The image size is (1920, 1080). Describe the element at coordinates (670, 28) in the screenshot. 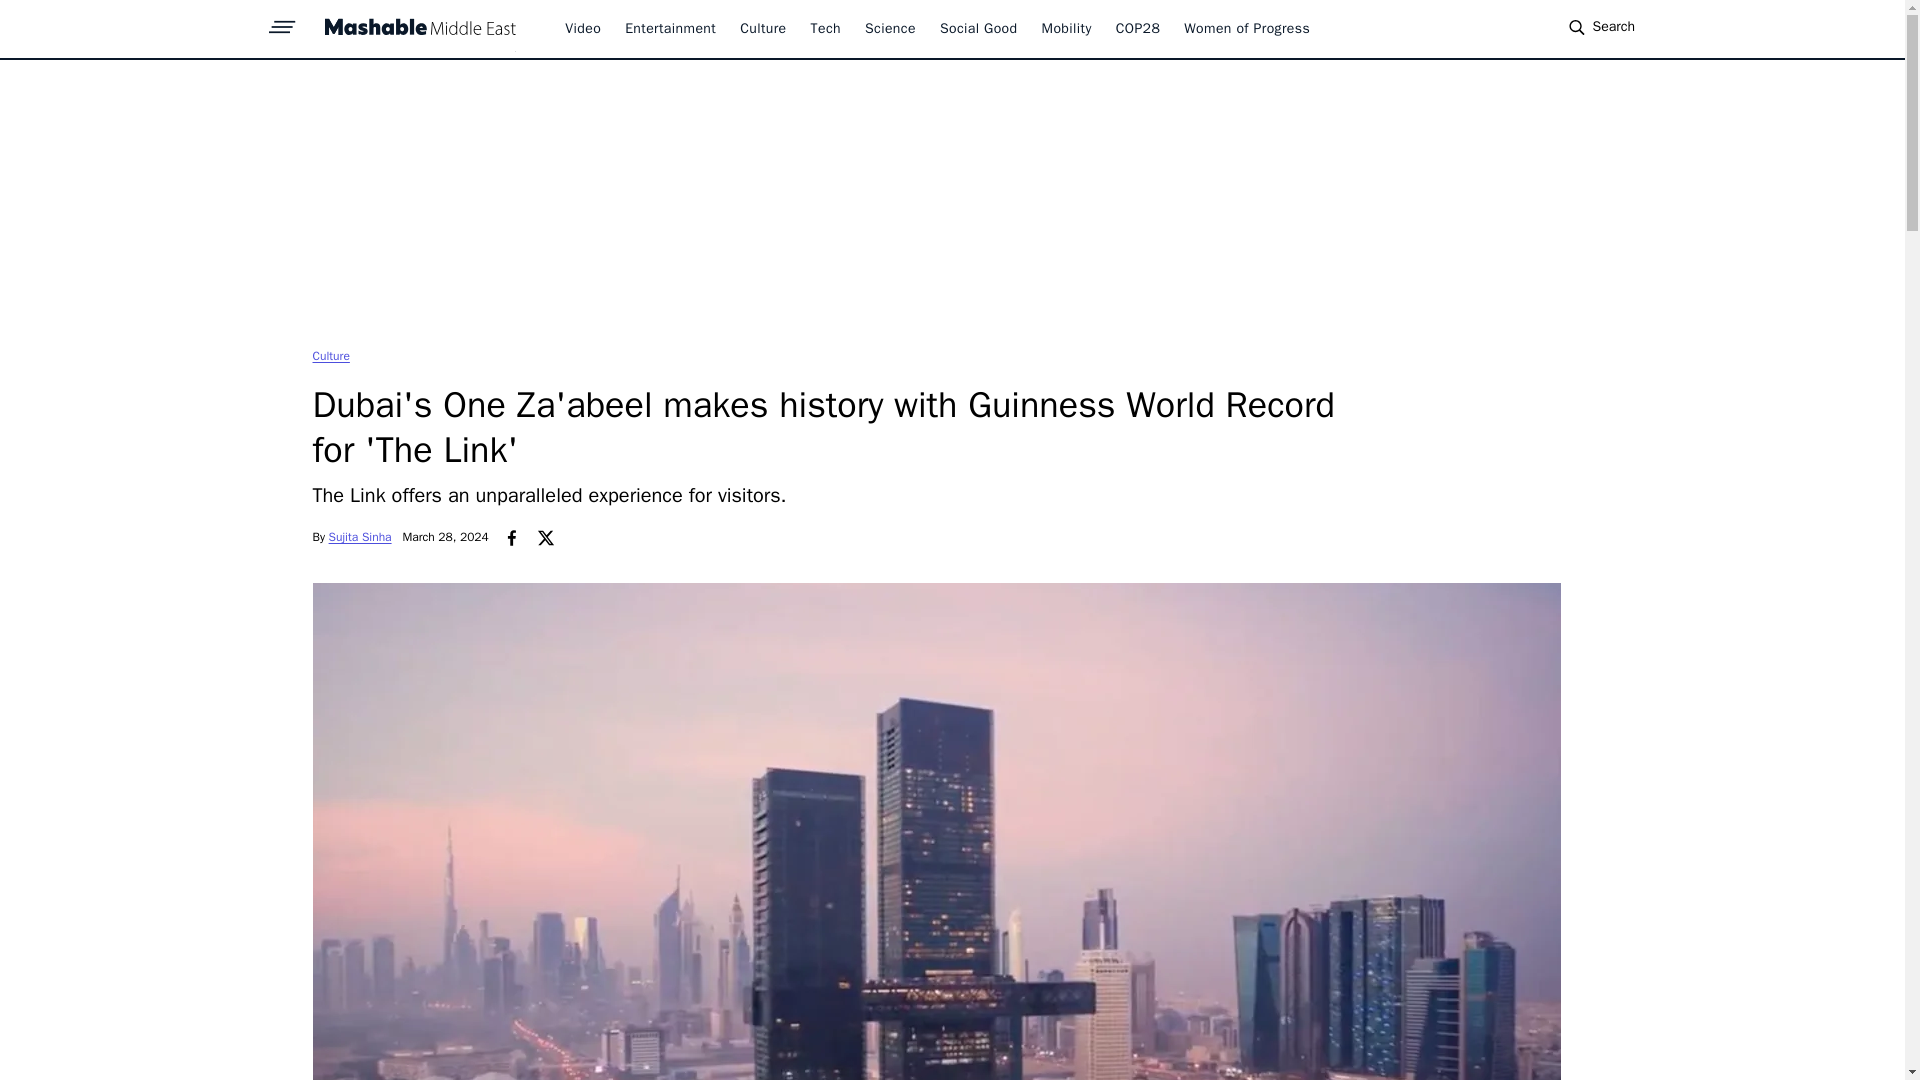

I see `Entertainment` at that location.